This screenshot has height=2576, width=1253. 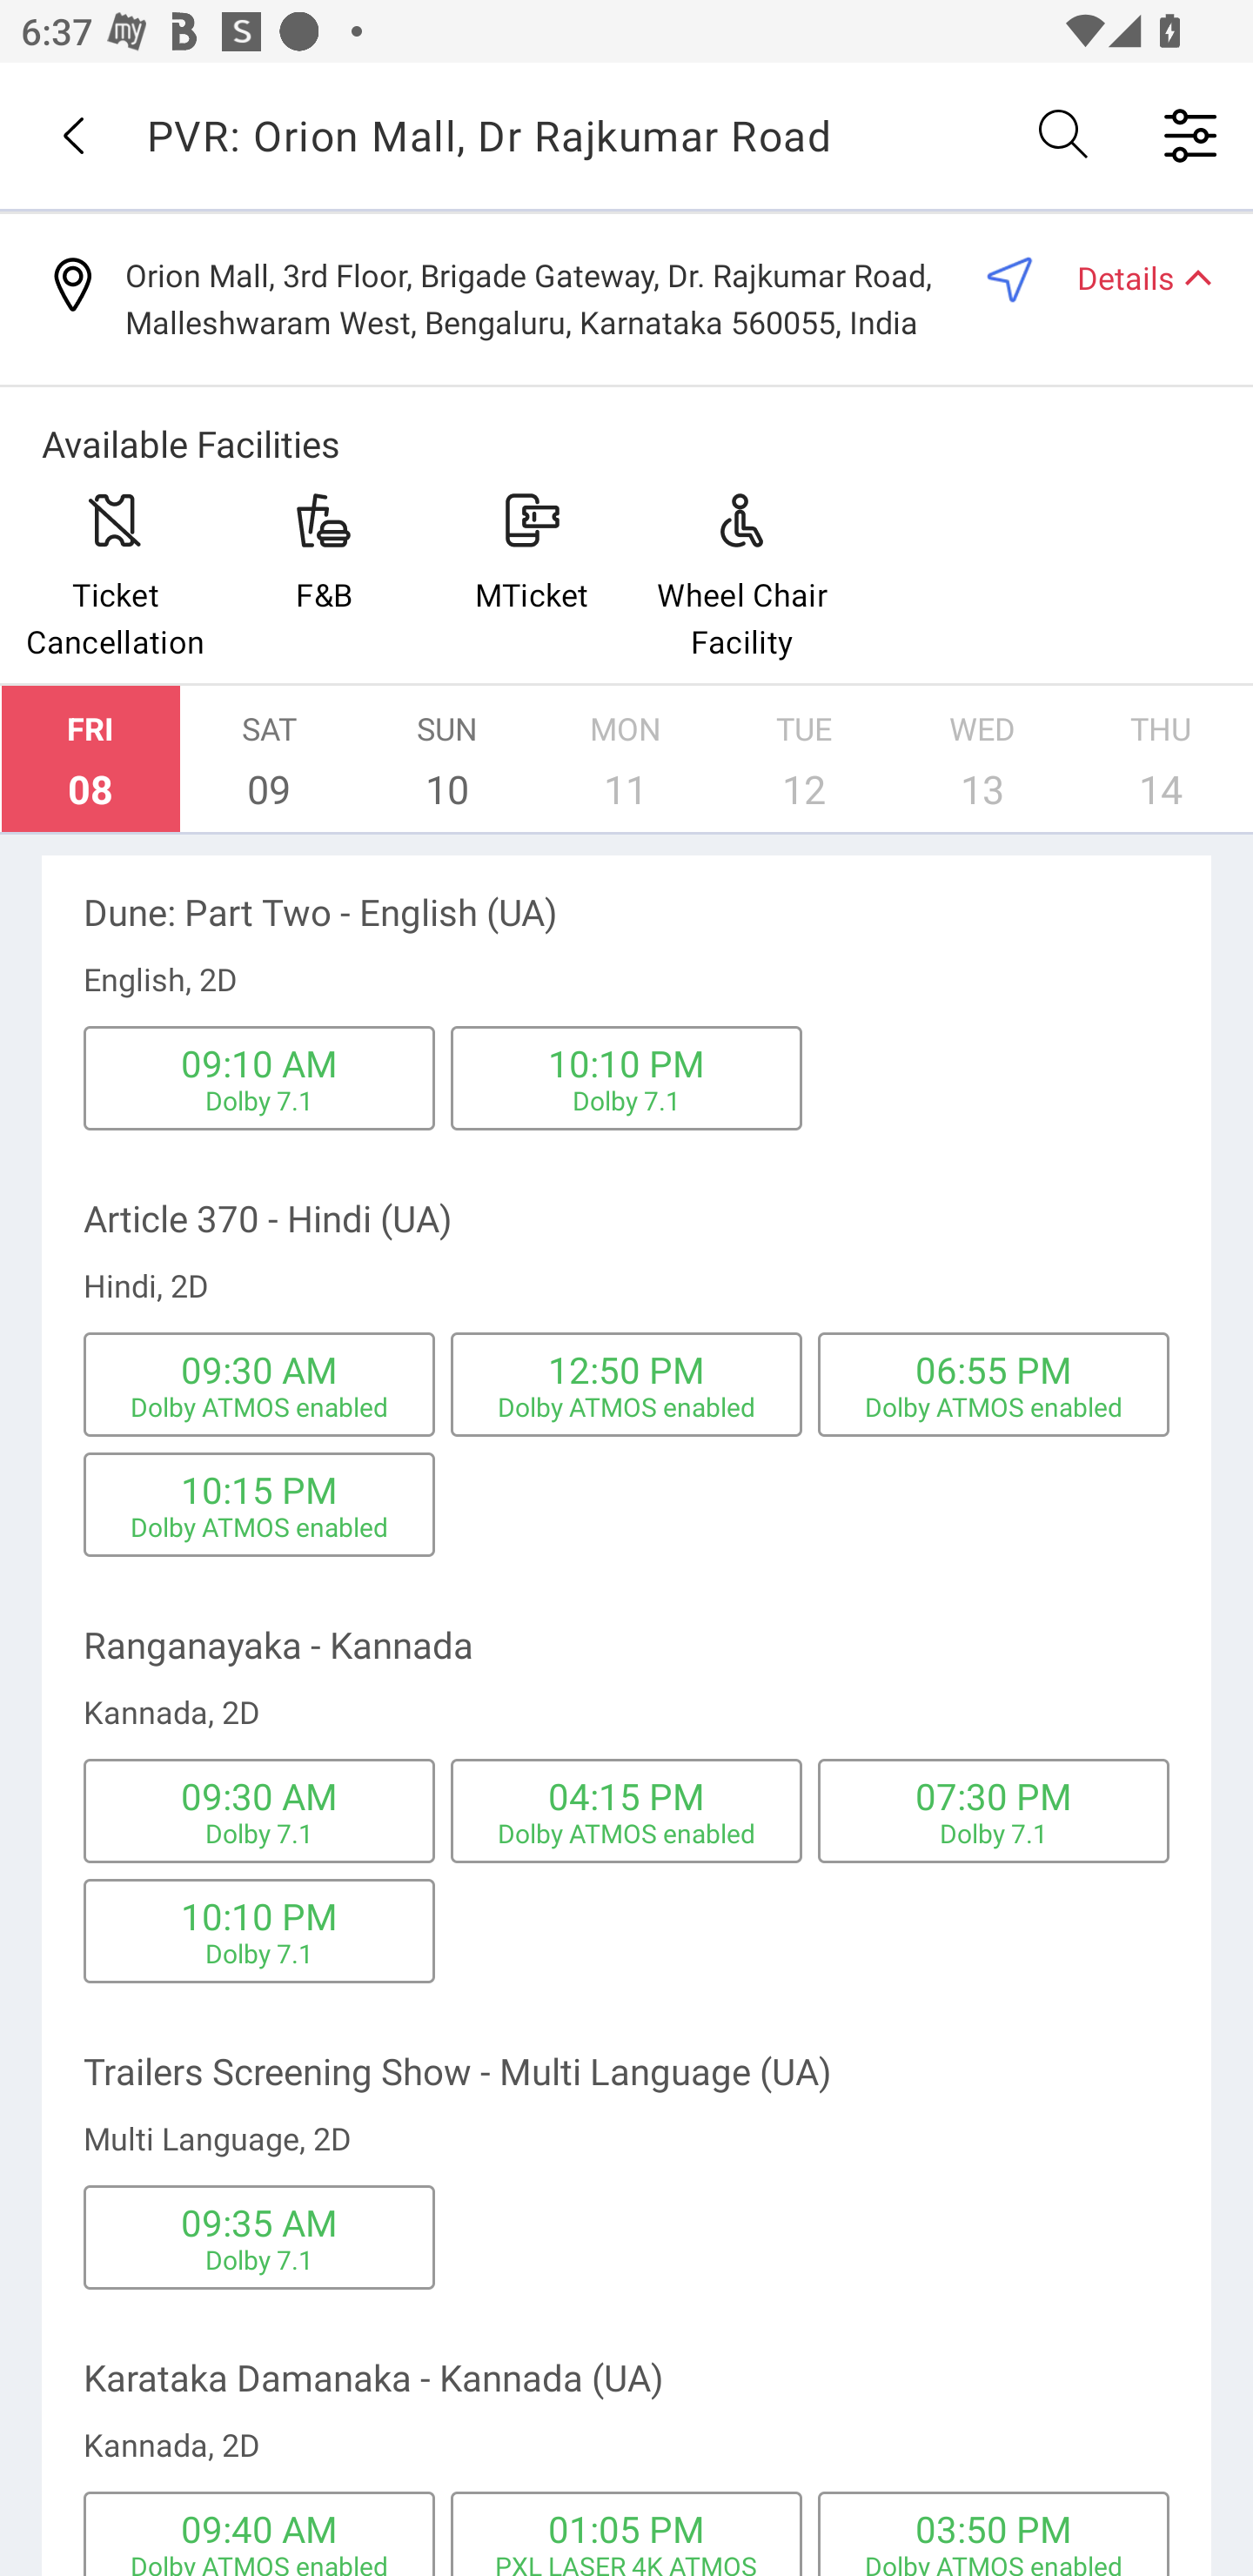 What do you see at coordinates (258, 2221) in the screenshot?
I see `09:35 AM` at bounding box center [258, 2221].